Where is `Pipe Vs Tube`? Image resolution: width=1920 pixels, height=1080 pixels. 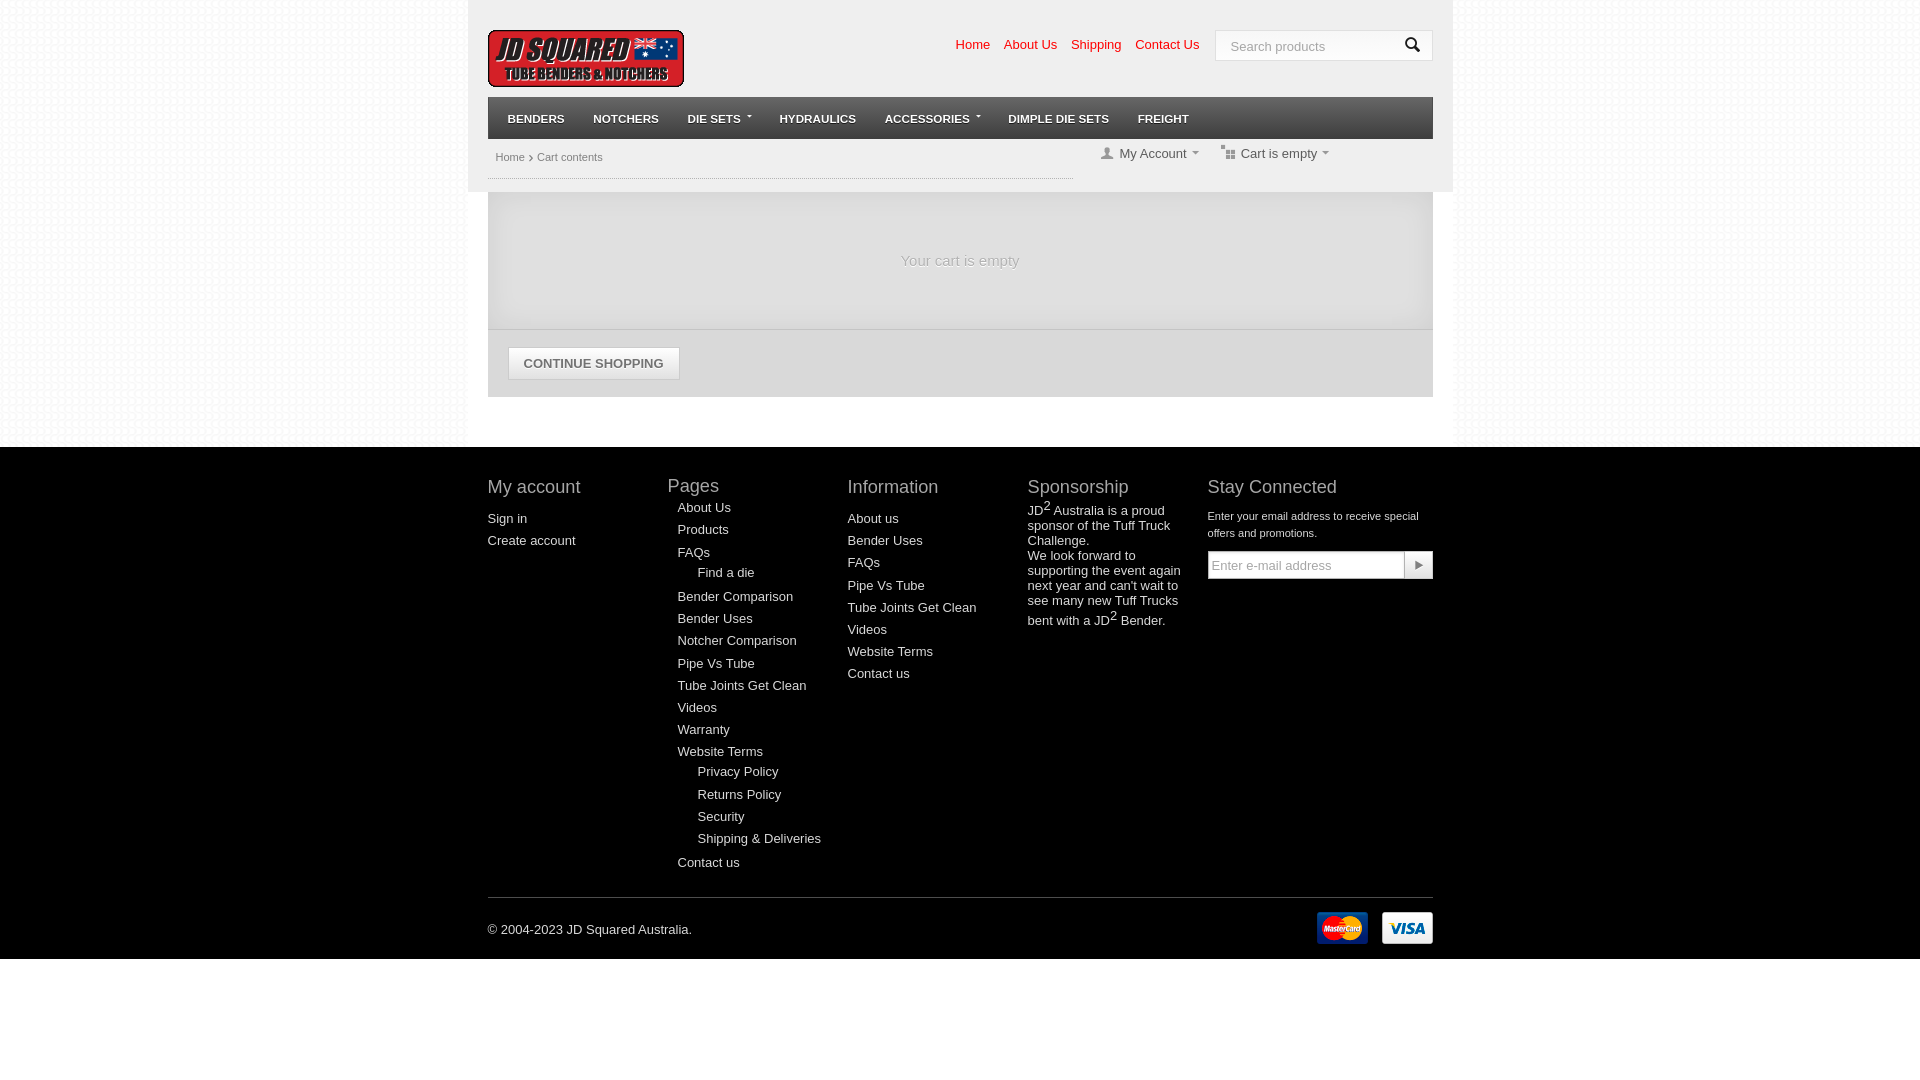 Pipe Vs Tube is located at coordinates (886, 586).